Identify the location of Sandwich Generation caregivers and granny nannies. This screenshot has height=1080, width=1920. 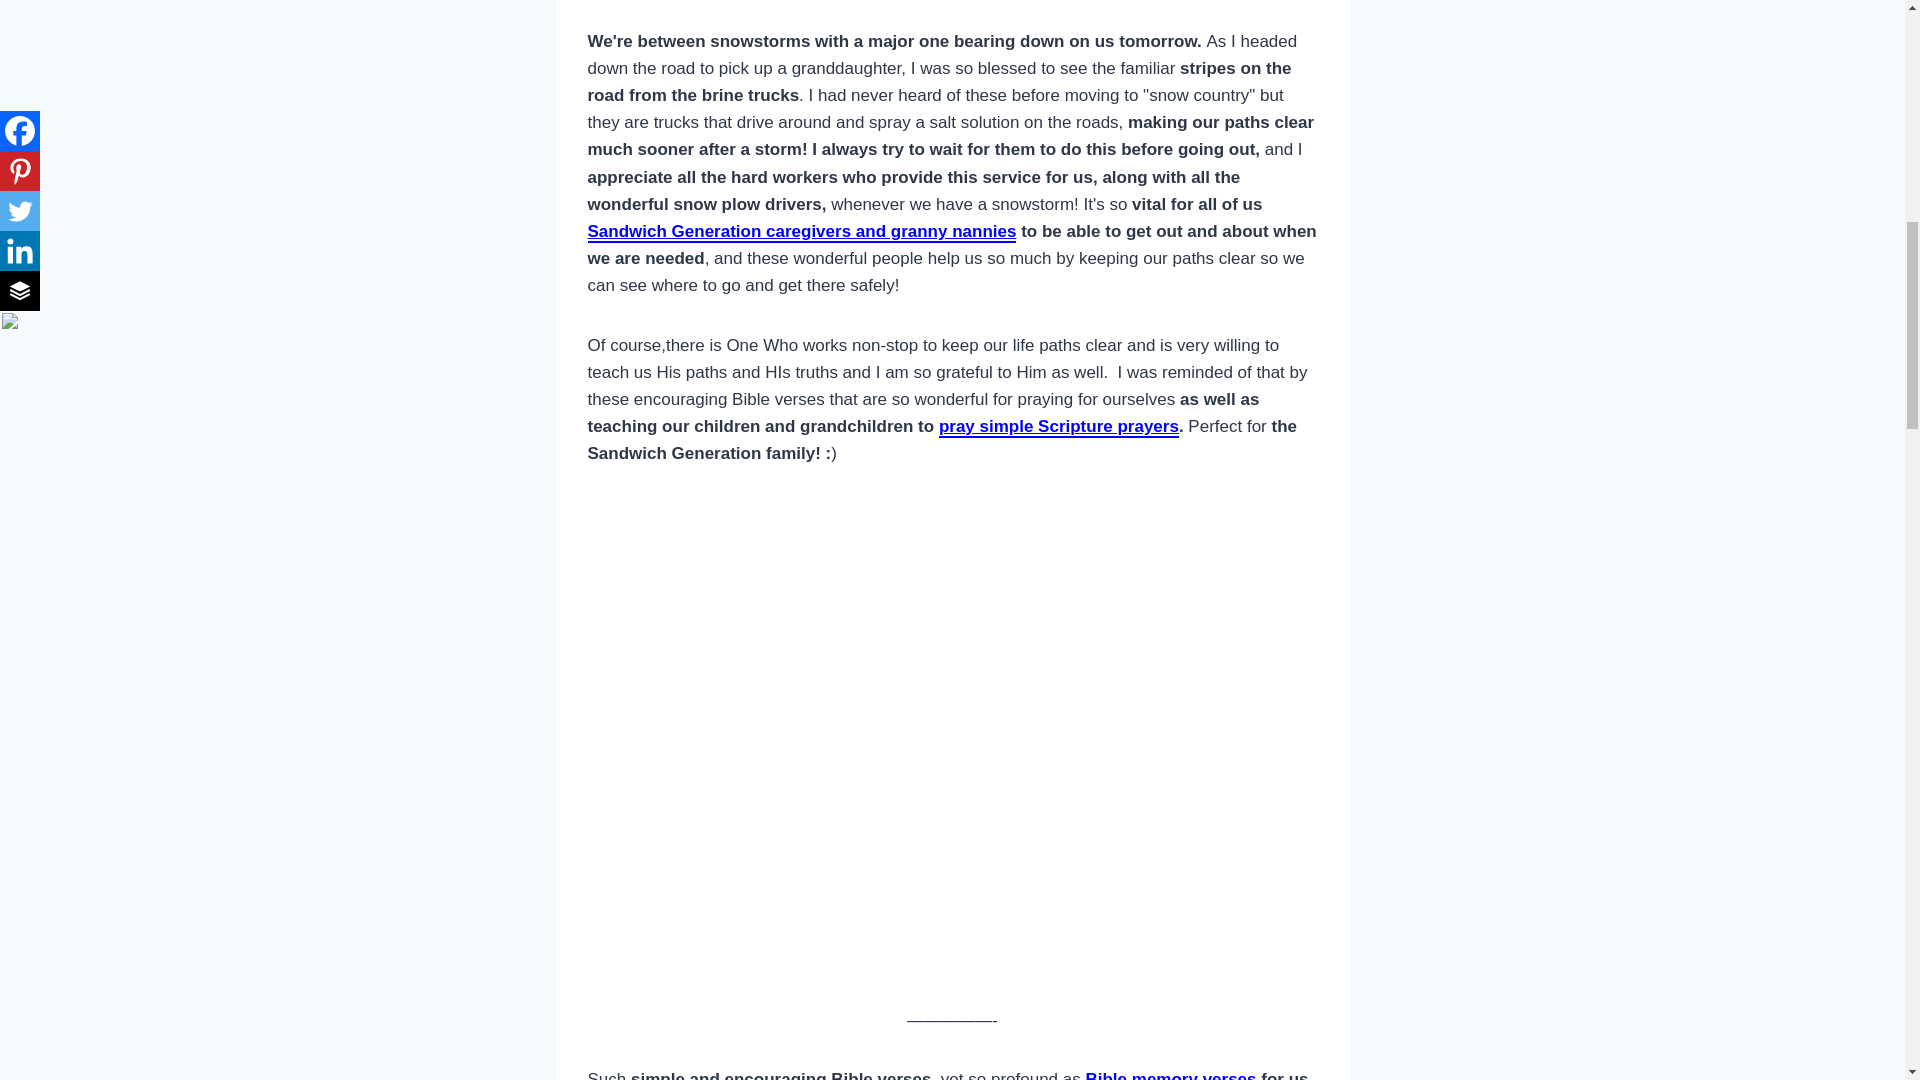
(802, 232).